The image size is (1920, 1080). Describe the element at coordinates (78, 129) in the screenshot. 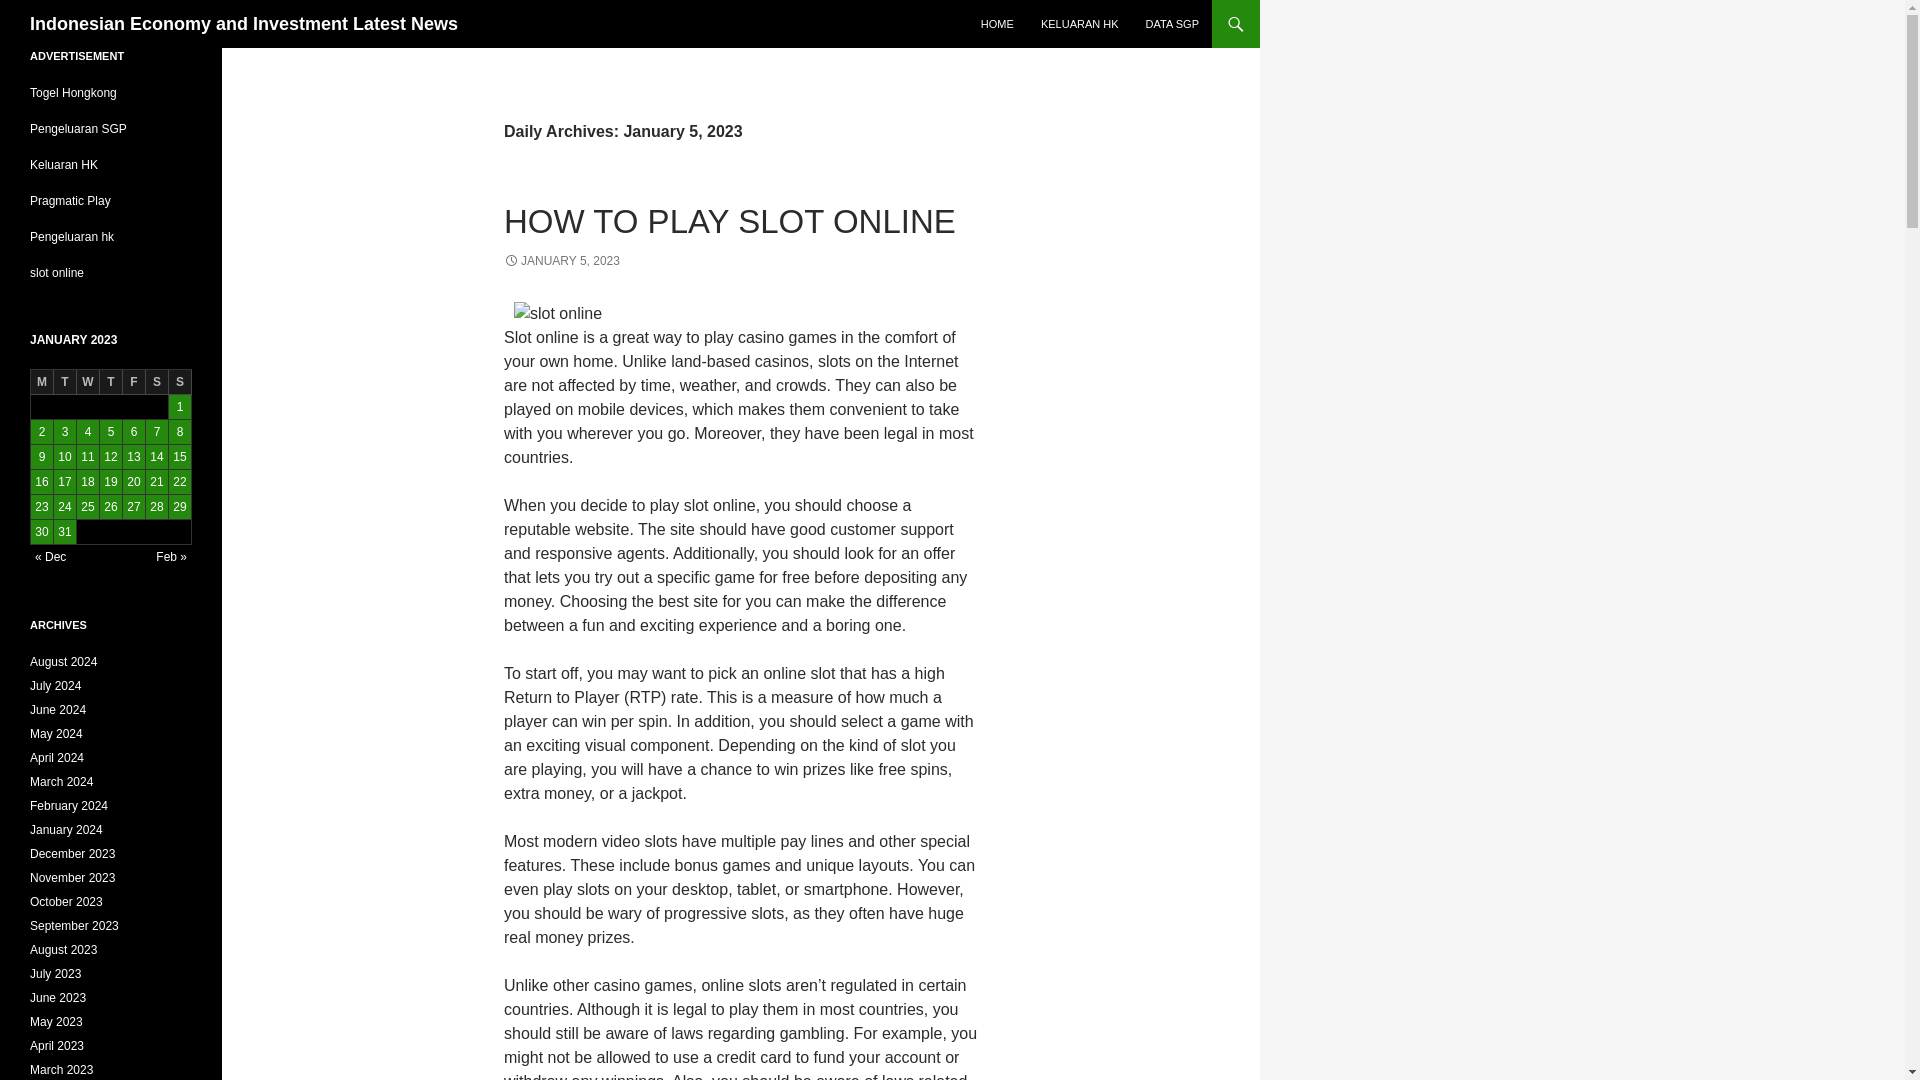

I see `Pengeluaran SGP` at that location.